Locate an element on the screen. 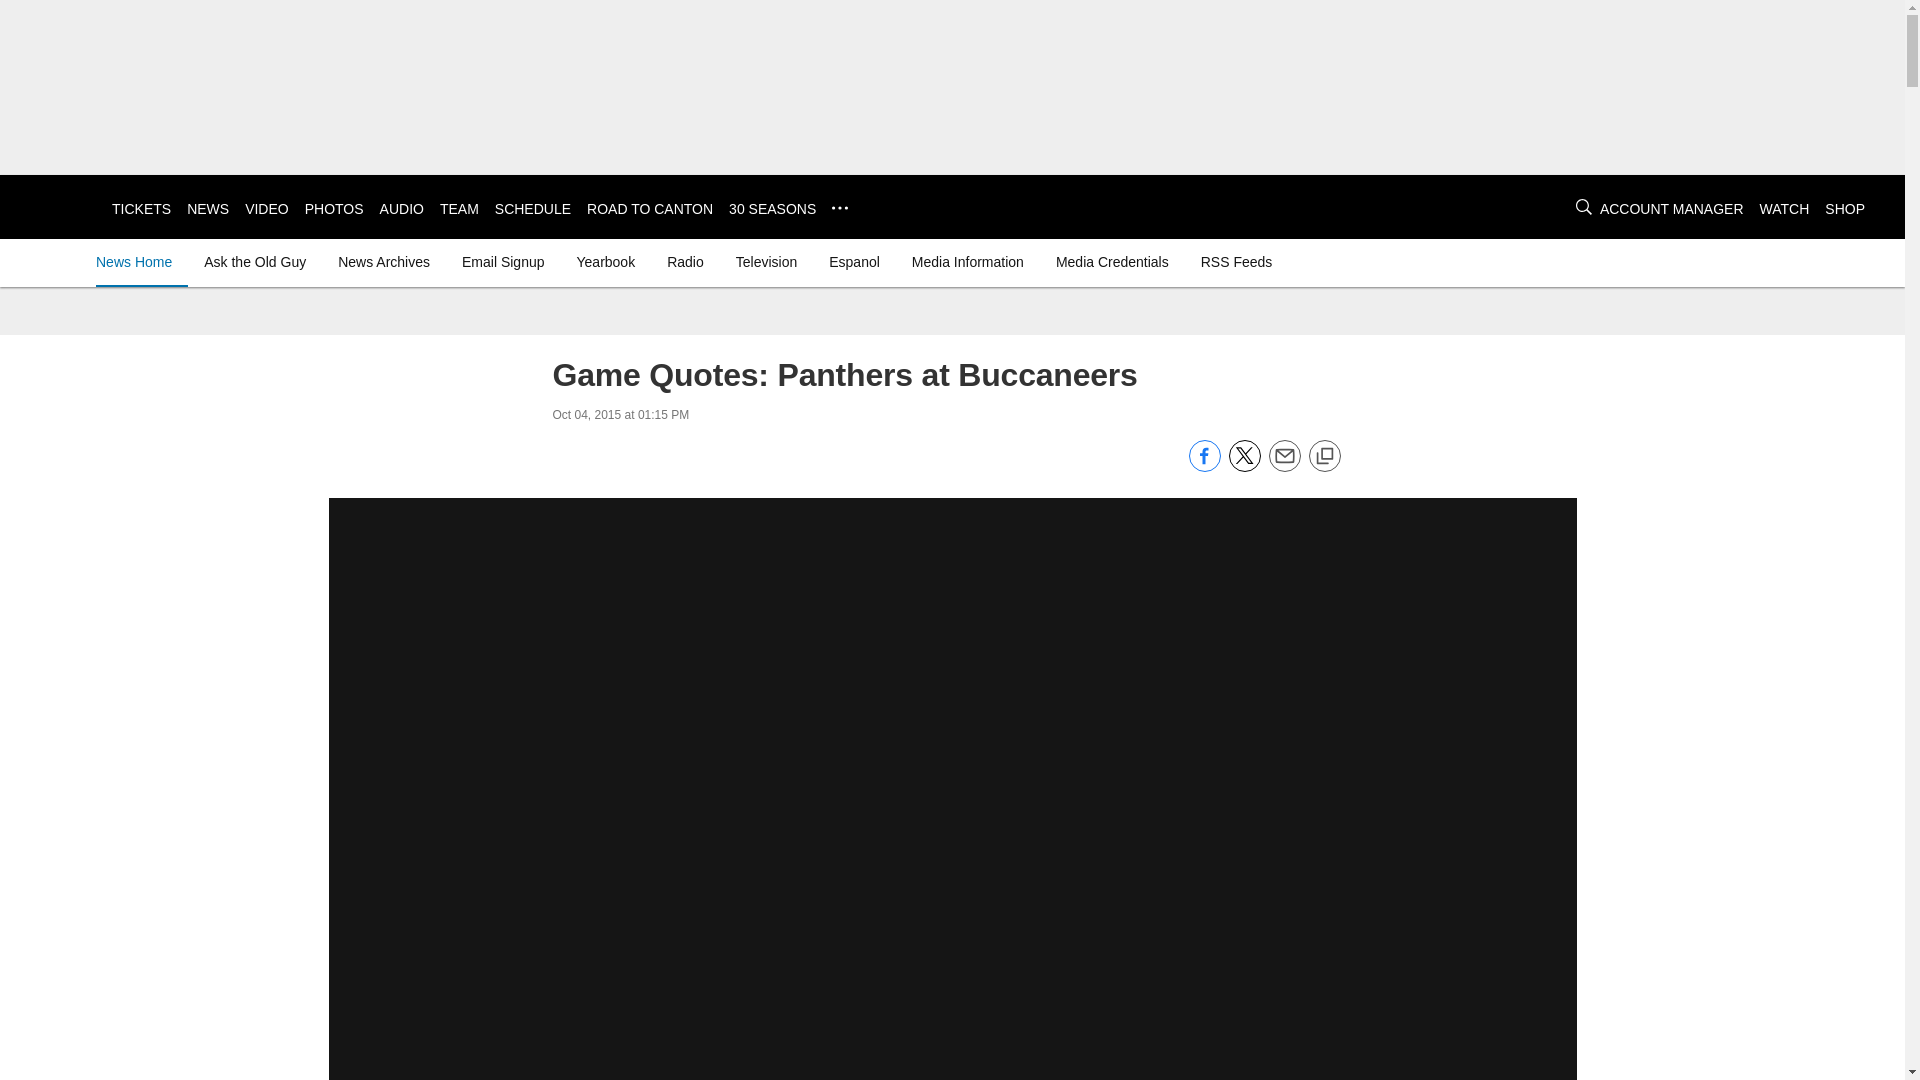  TICKETS is located at coordinates (140, 208).